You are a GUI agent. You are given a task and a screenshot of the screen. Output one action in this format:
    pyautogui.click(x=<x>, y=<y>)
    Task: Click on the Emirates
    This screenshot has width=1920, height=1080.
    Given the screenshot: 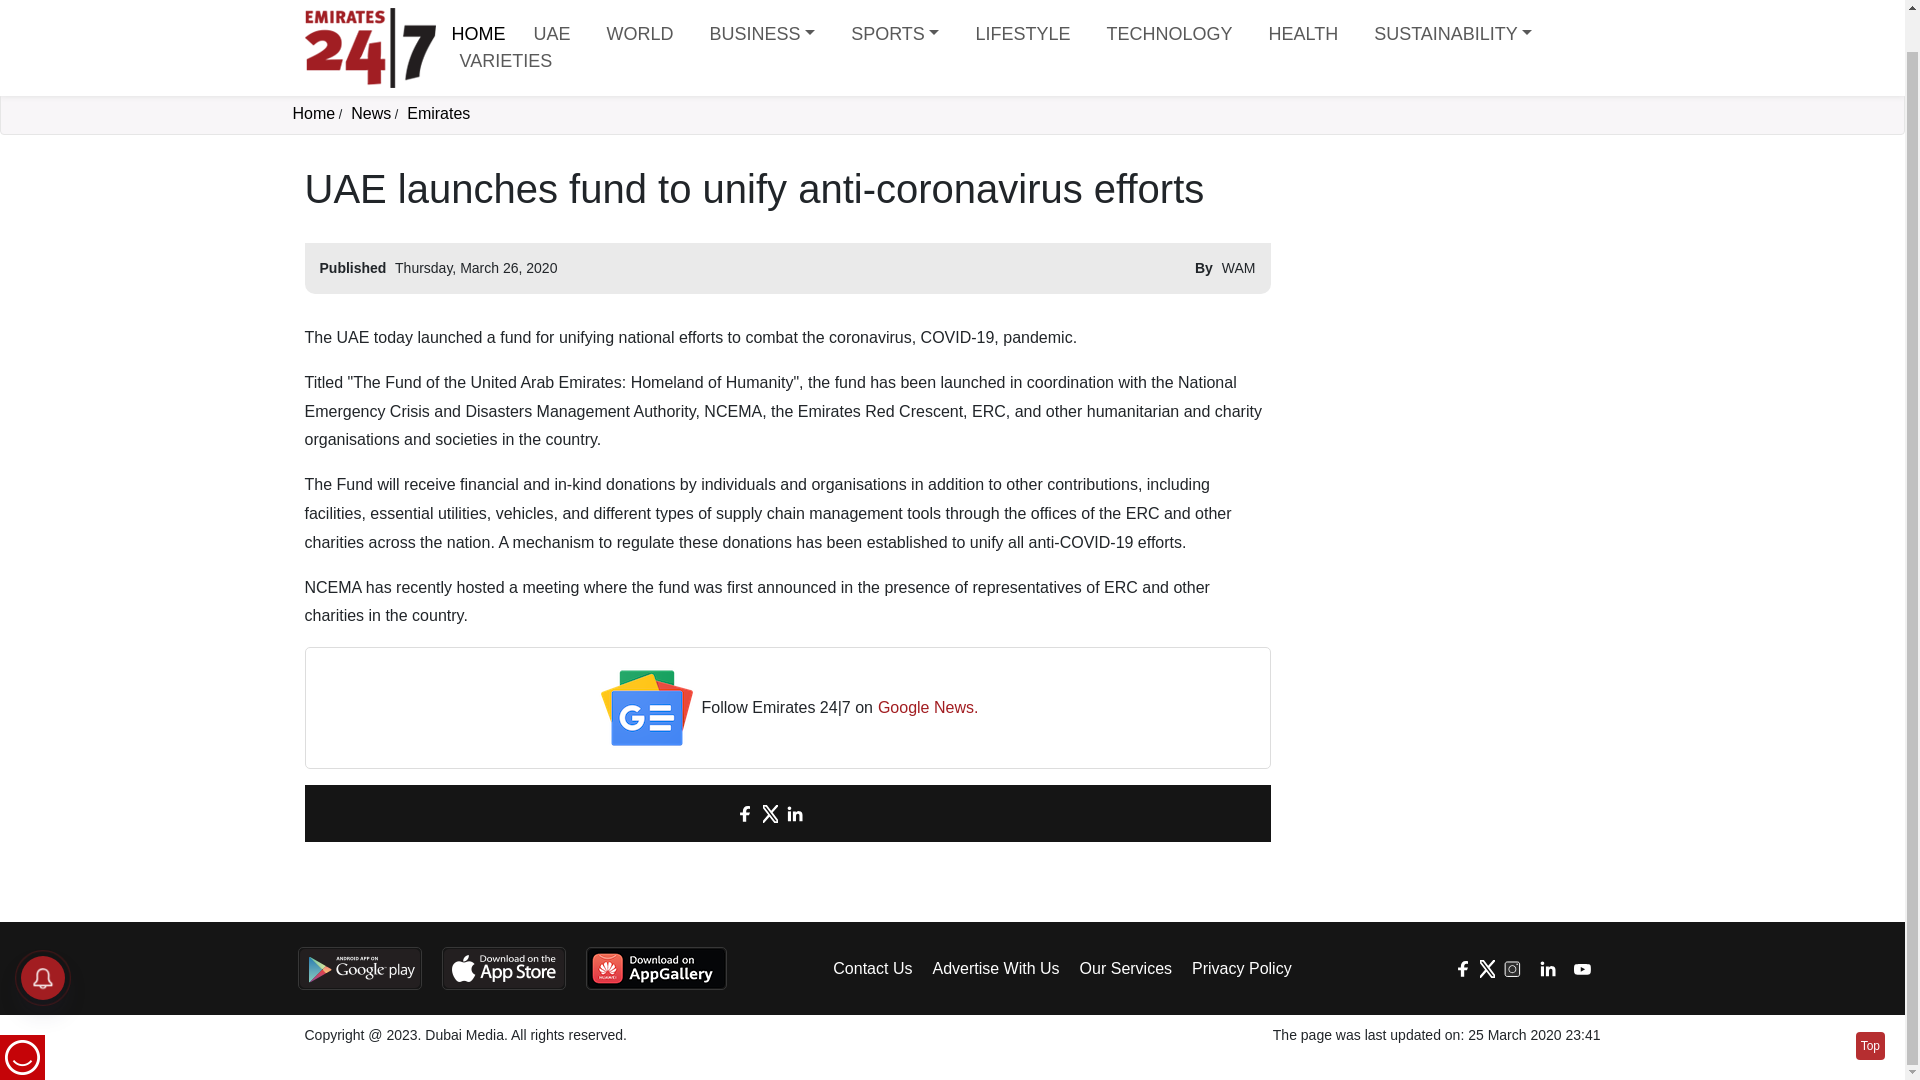 What is the action you would take?
    pyautogui.click(x=438, y=113)
    